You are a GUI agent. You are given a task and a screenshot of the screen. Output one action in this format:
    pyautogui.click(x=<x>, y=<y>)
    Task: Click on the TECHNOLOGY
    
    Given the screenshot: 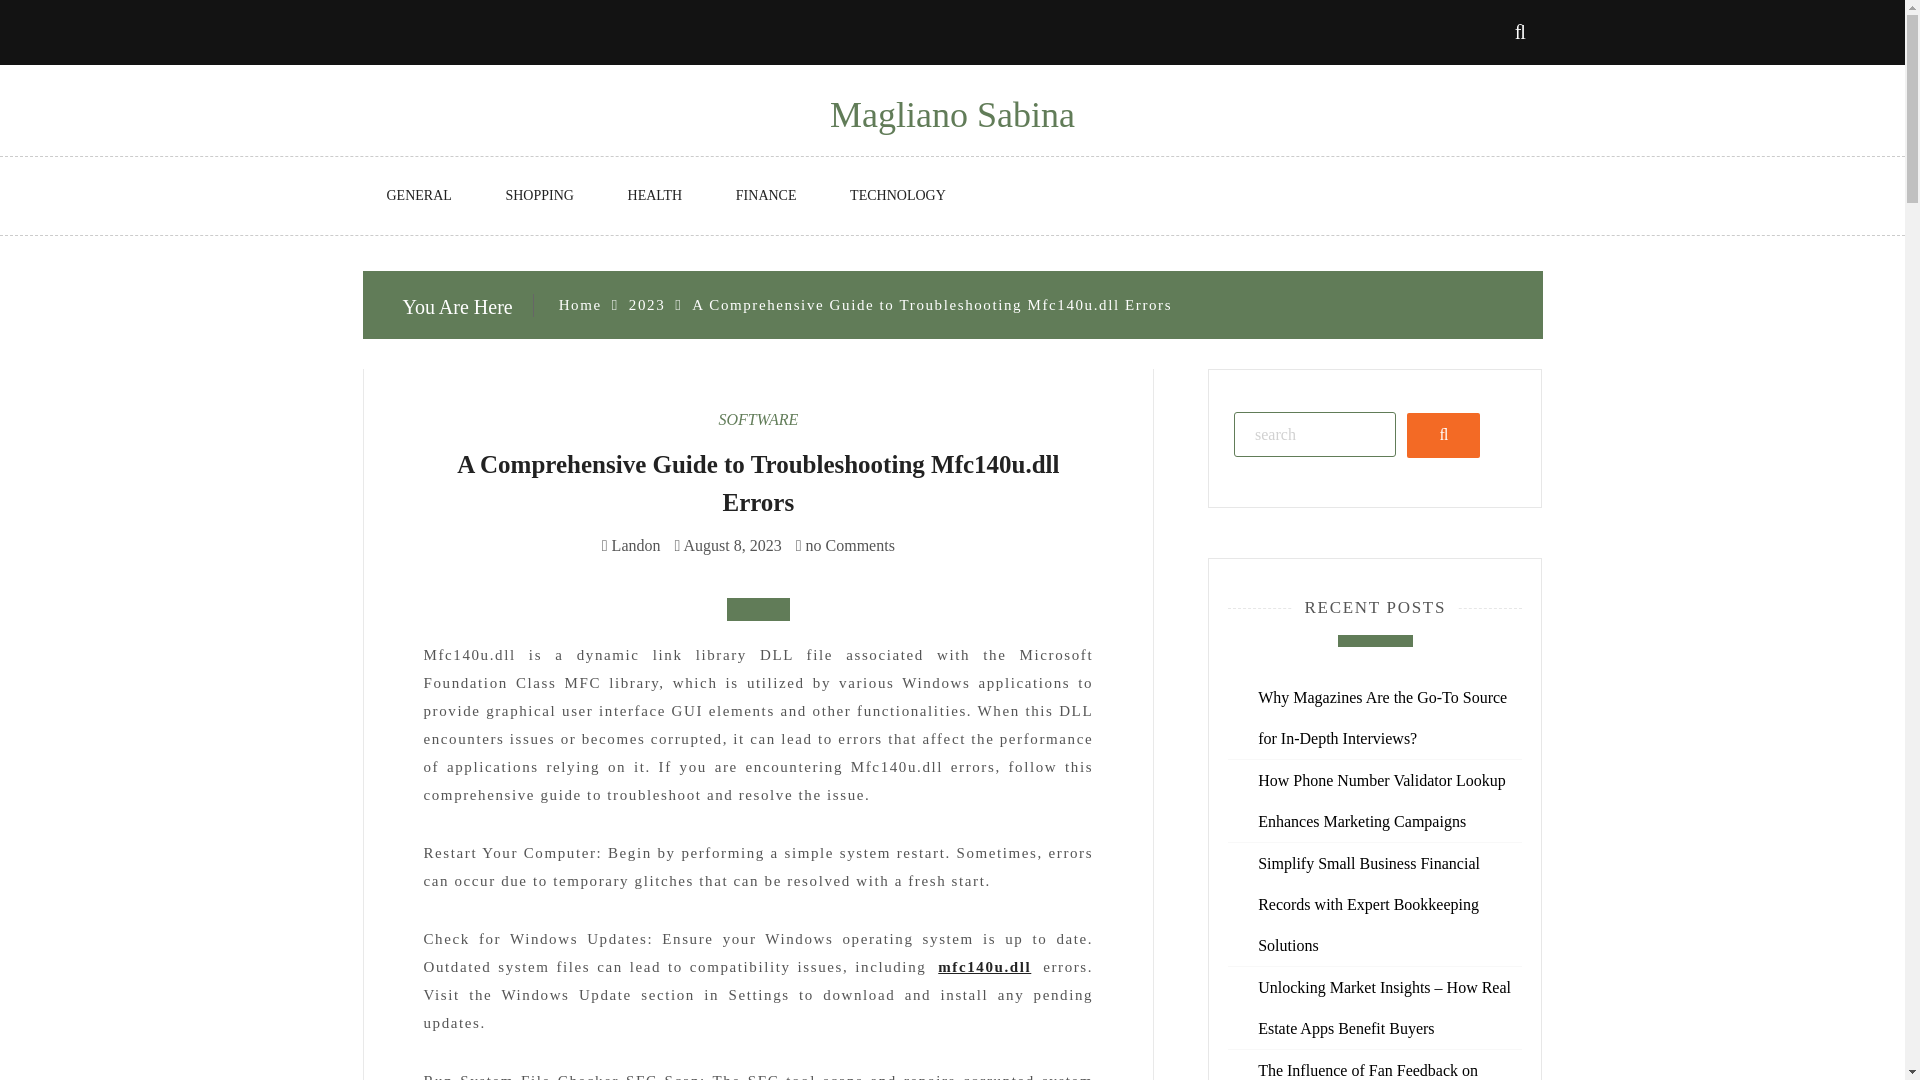 What is the action you would take?
    pyautogui.click(x=897, y=196)
    